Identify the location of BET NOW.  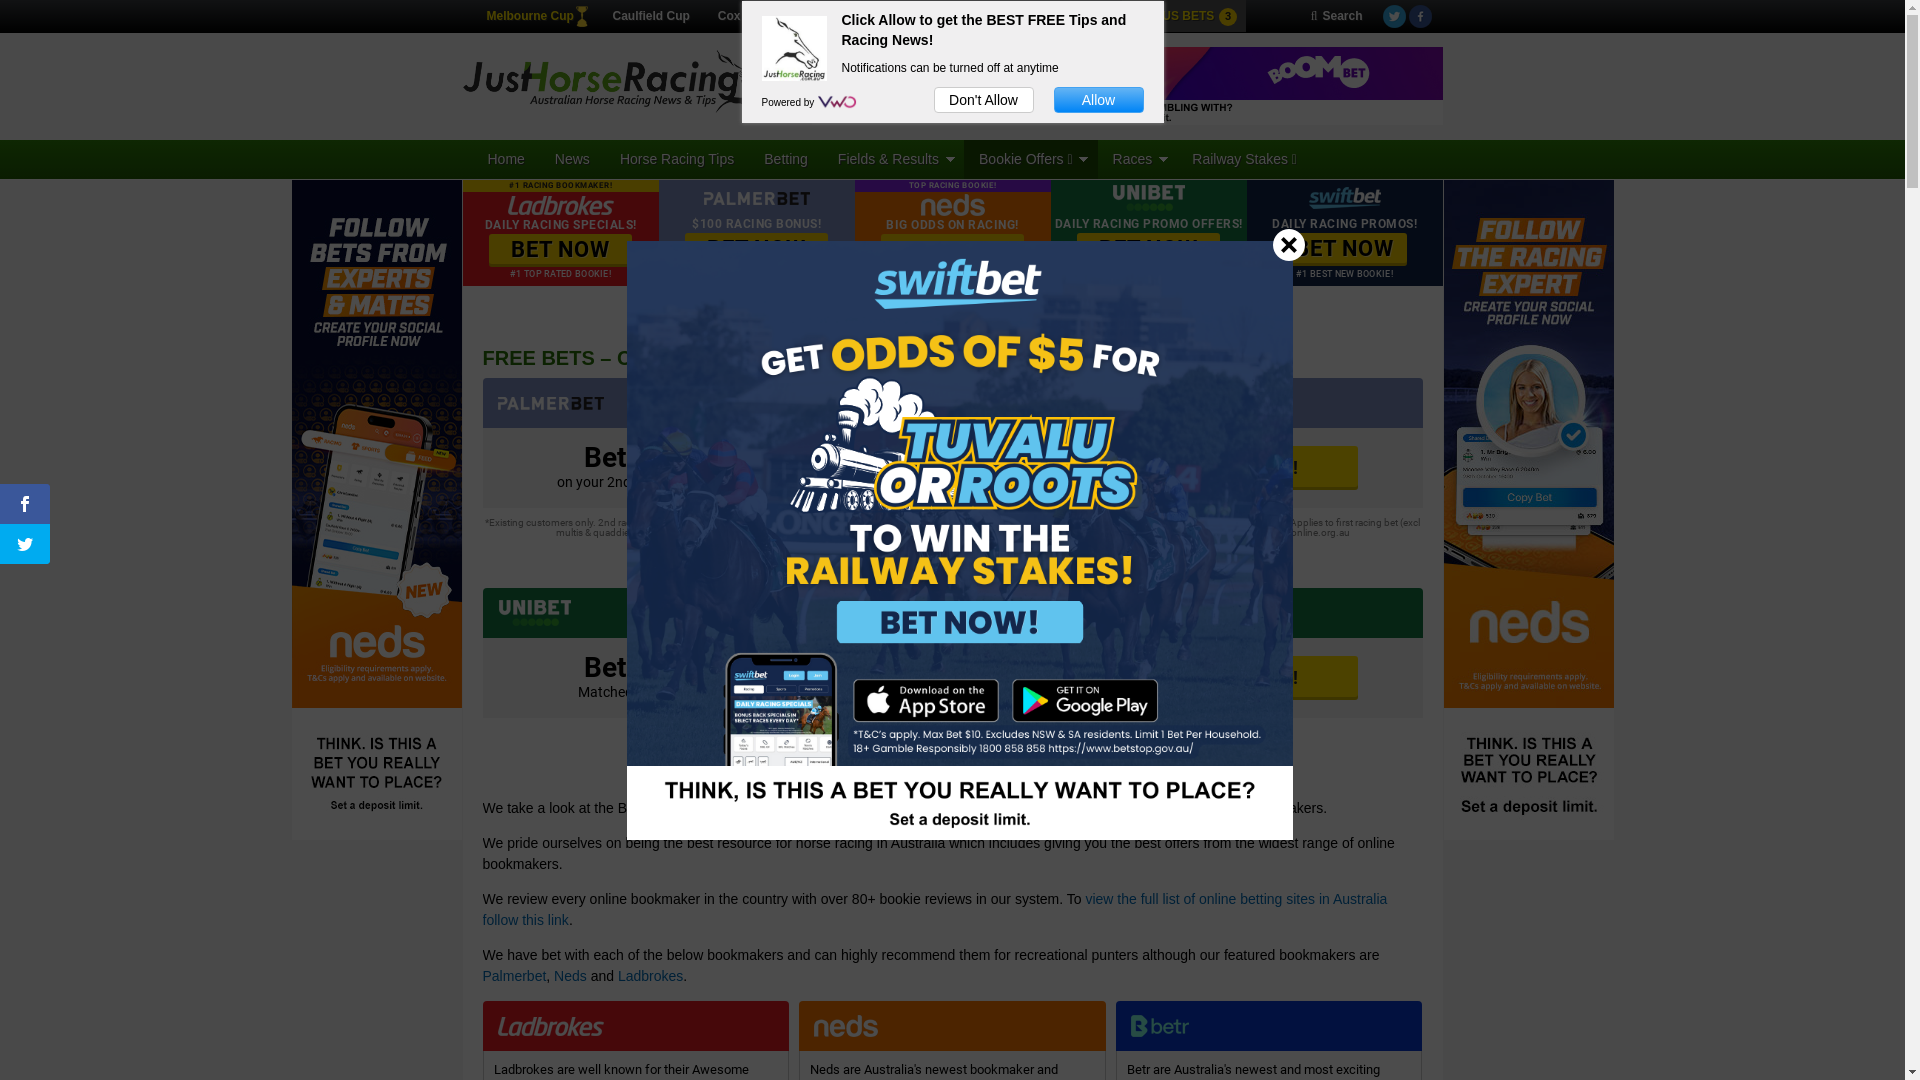
(952, 250).